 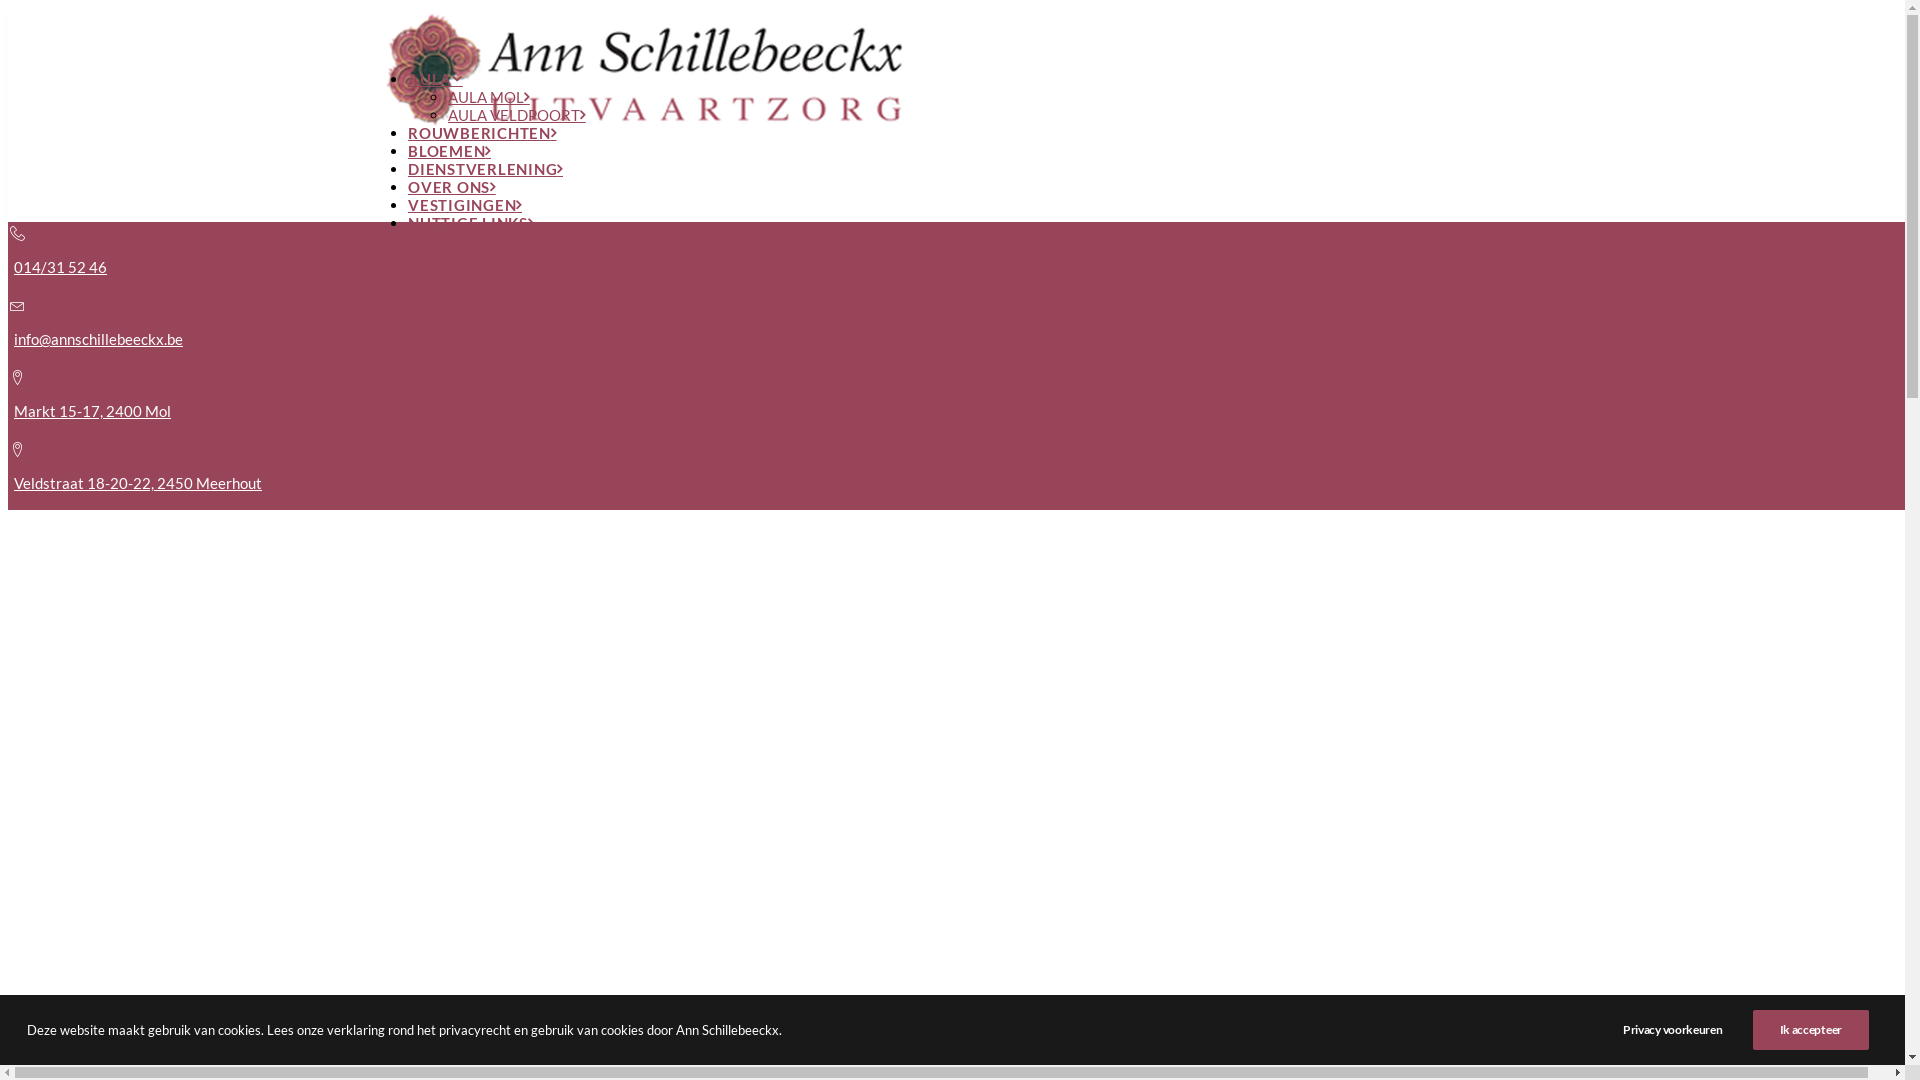 I want to click on DIENSTVERLENING, so click(x=486, y=169).